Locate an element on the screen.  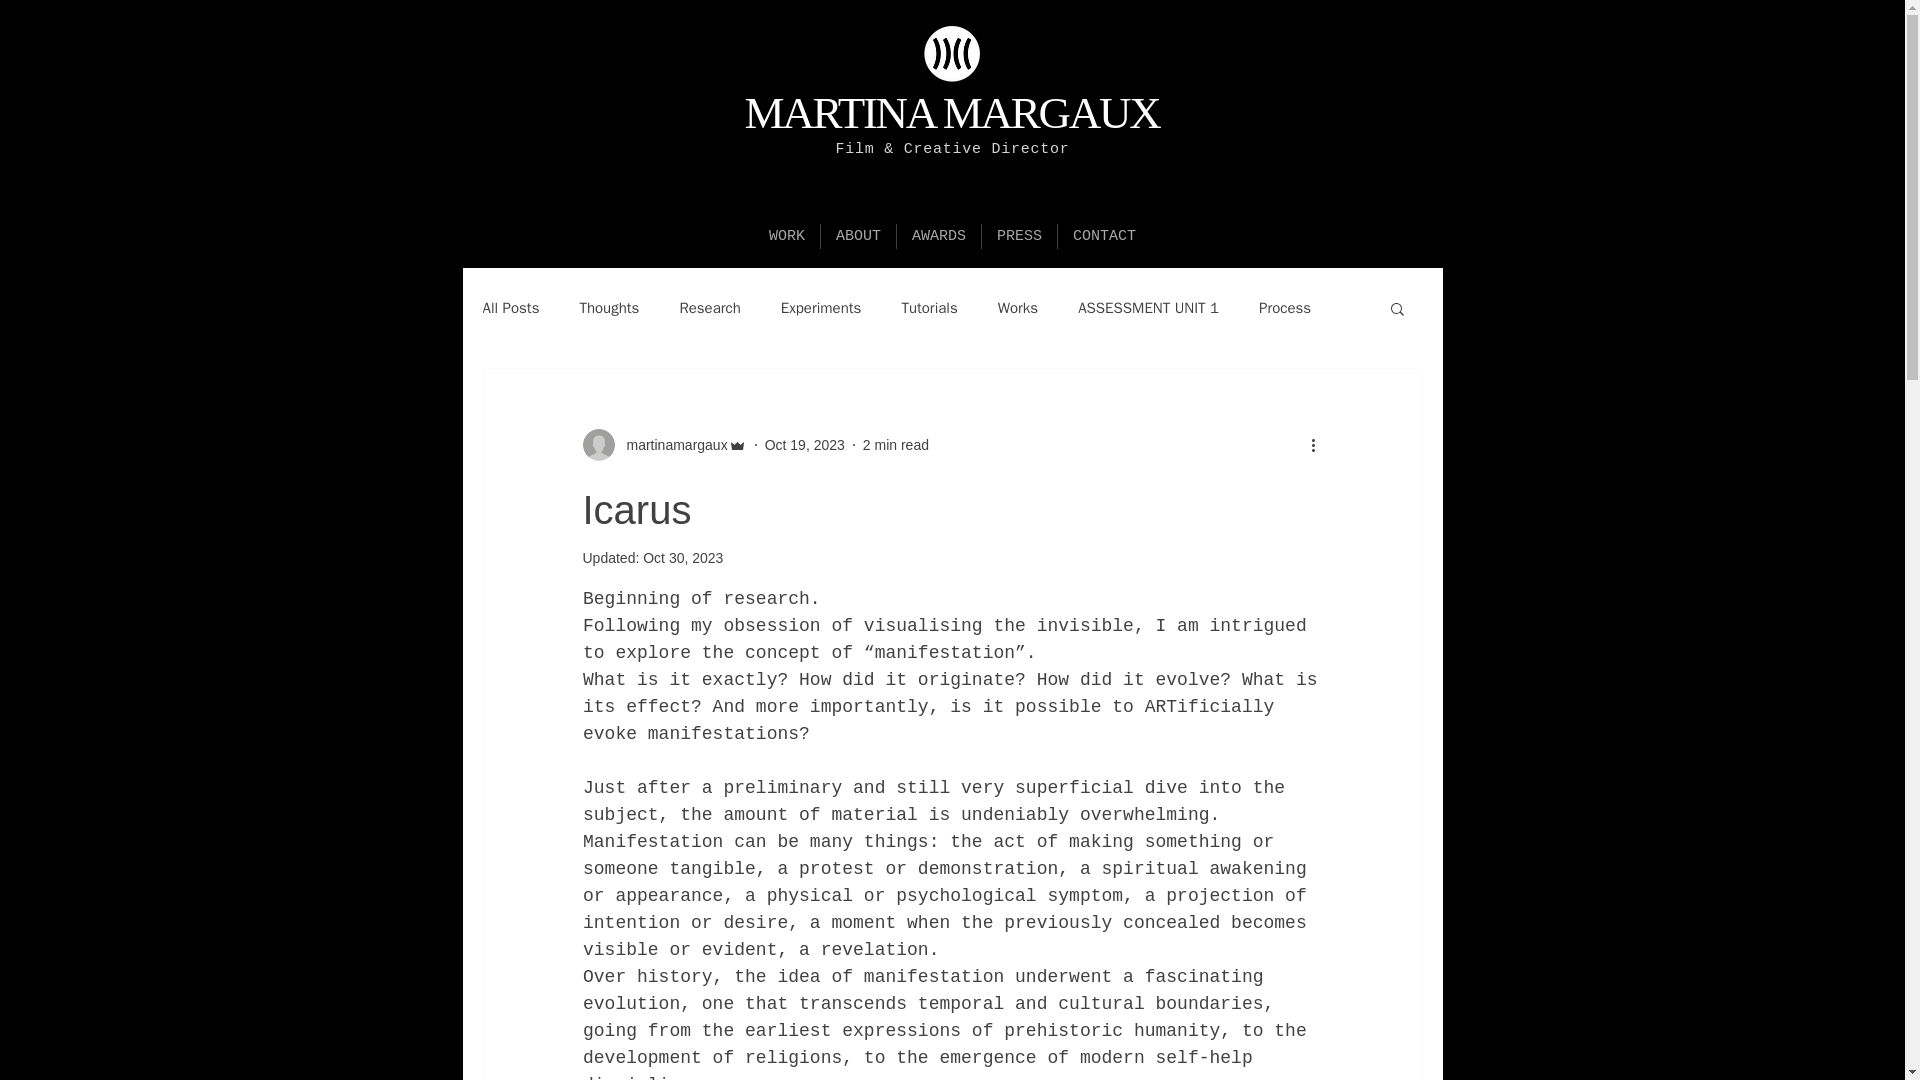
Tutorials is located at coordinates (928, 308).